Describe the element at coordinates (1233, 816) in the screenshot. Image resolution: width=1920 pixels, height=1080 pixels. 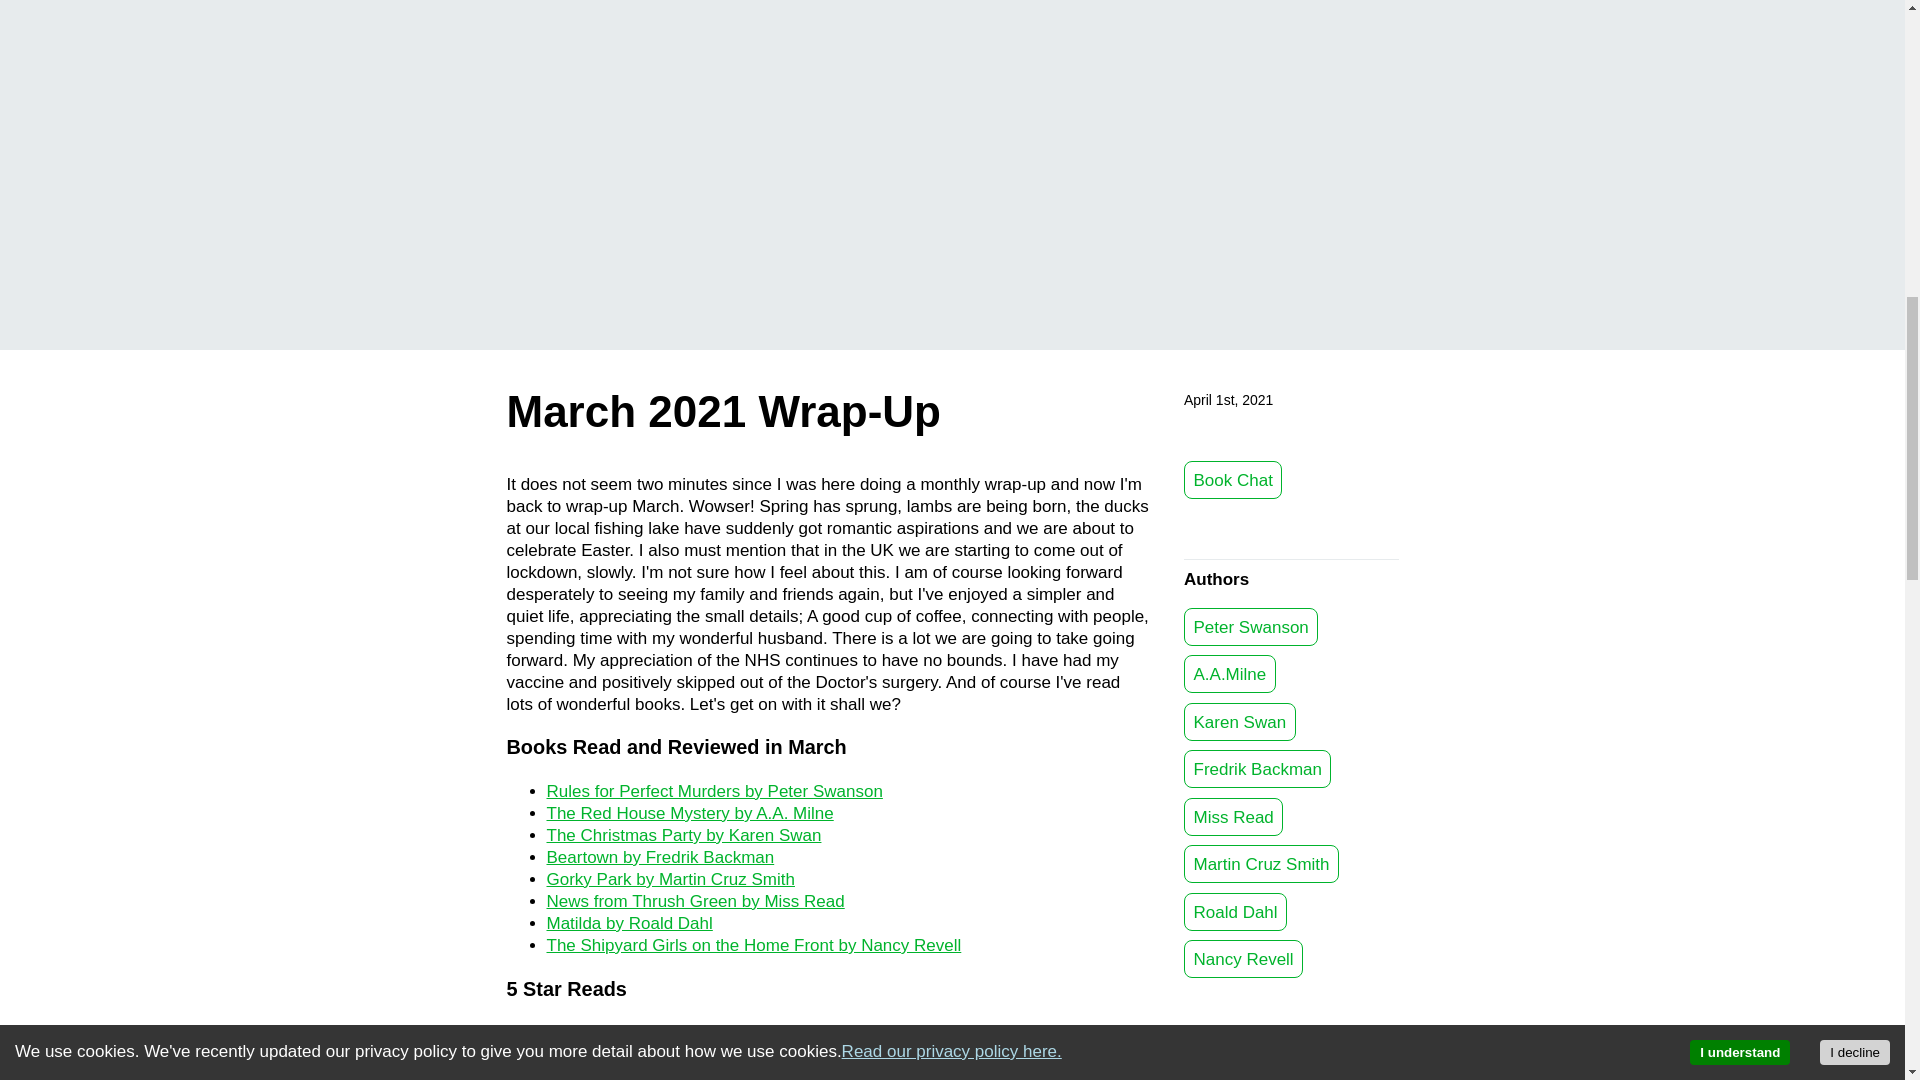
I see `Miss Read` at that location.